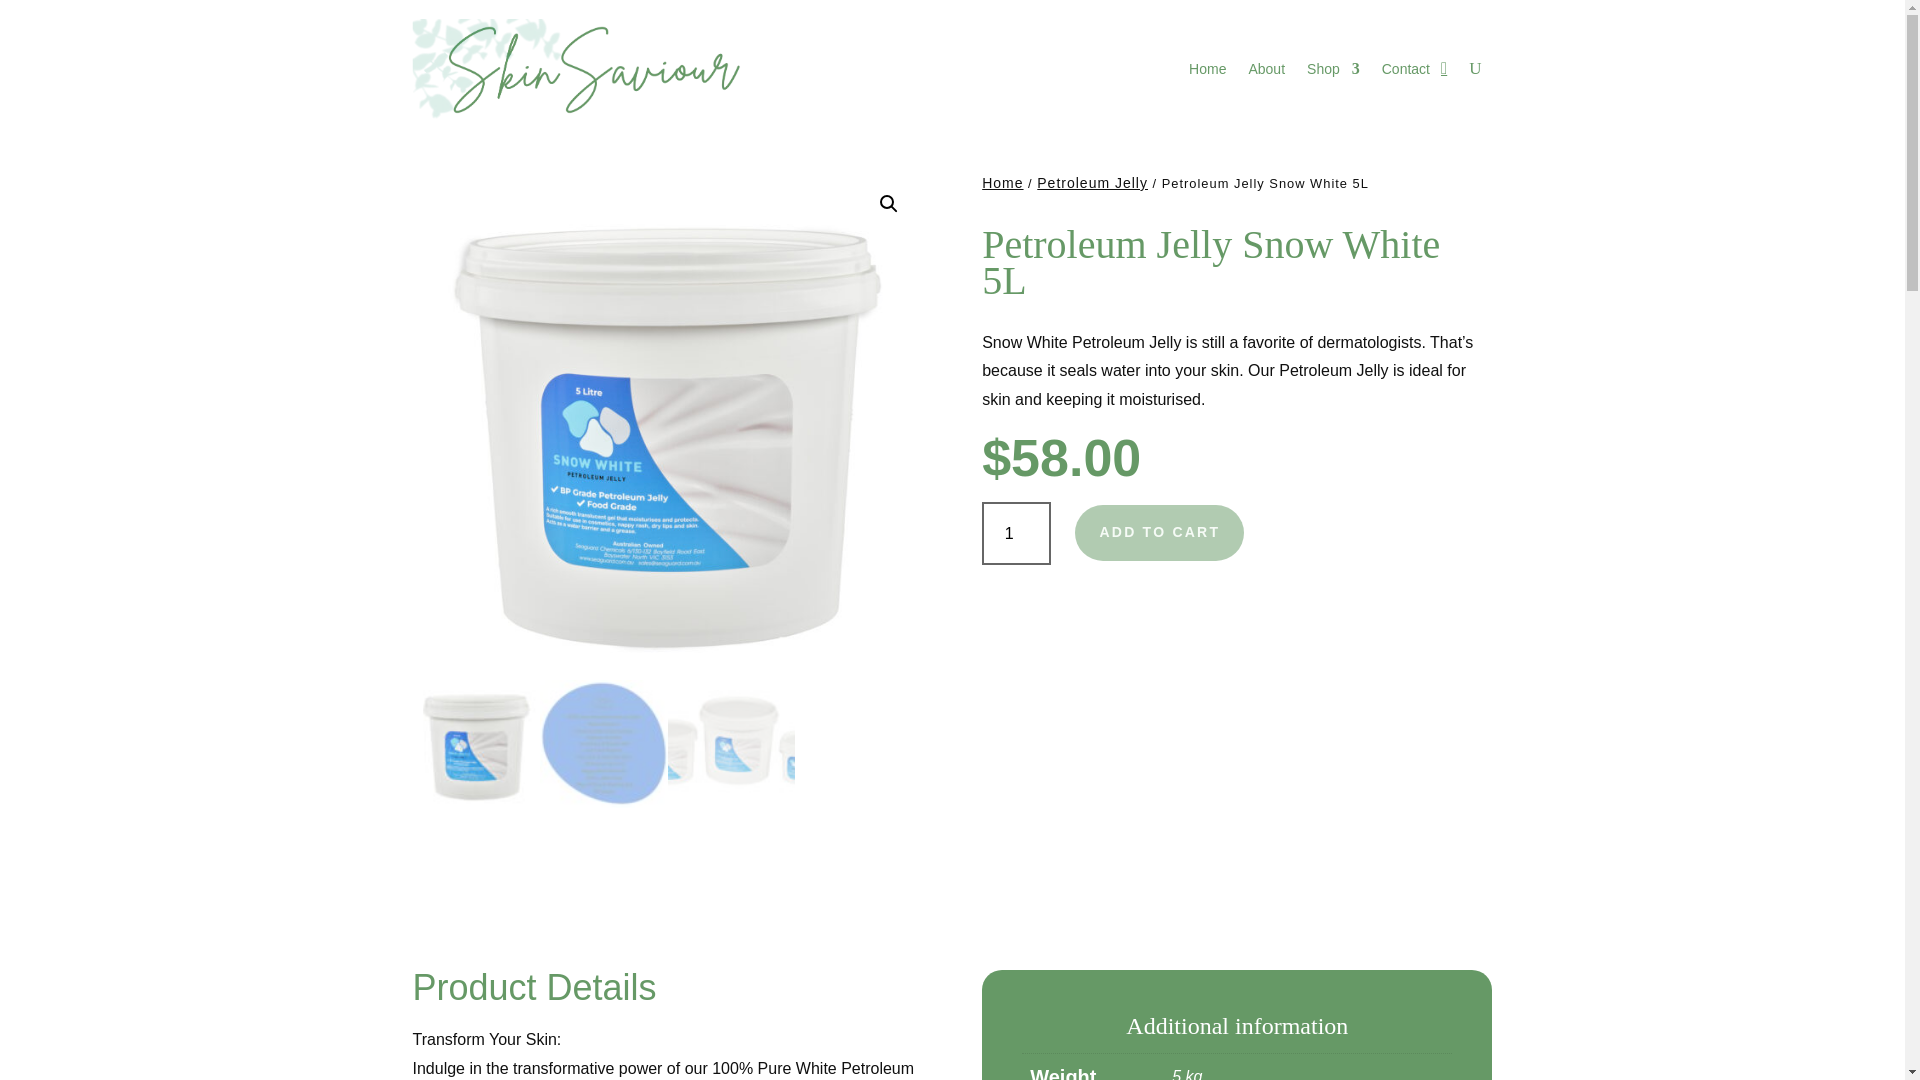 This screenshot has height=1080, width=1920. I want to click on Petroleum Jelly, so click(1092, 182).